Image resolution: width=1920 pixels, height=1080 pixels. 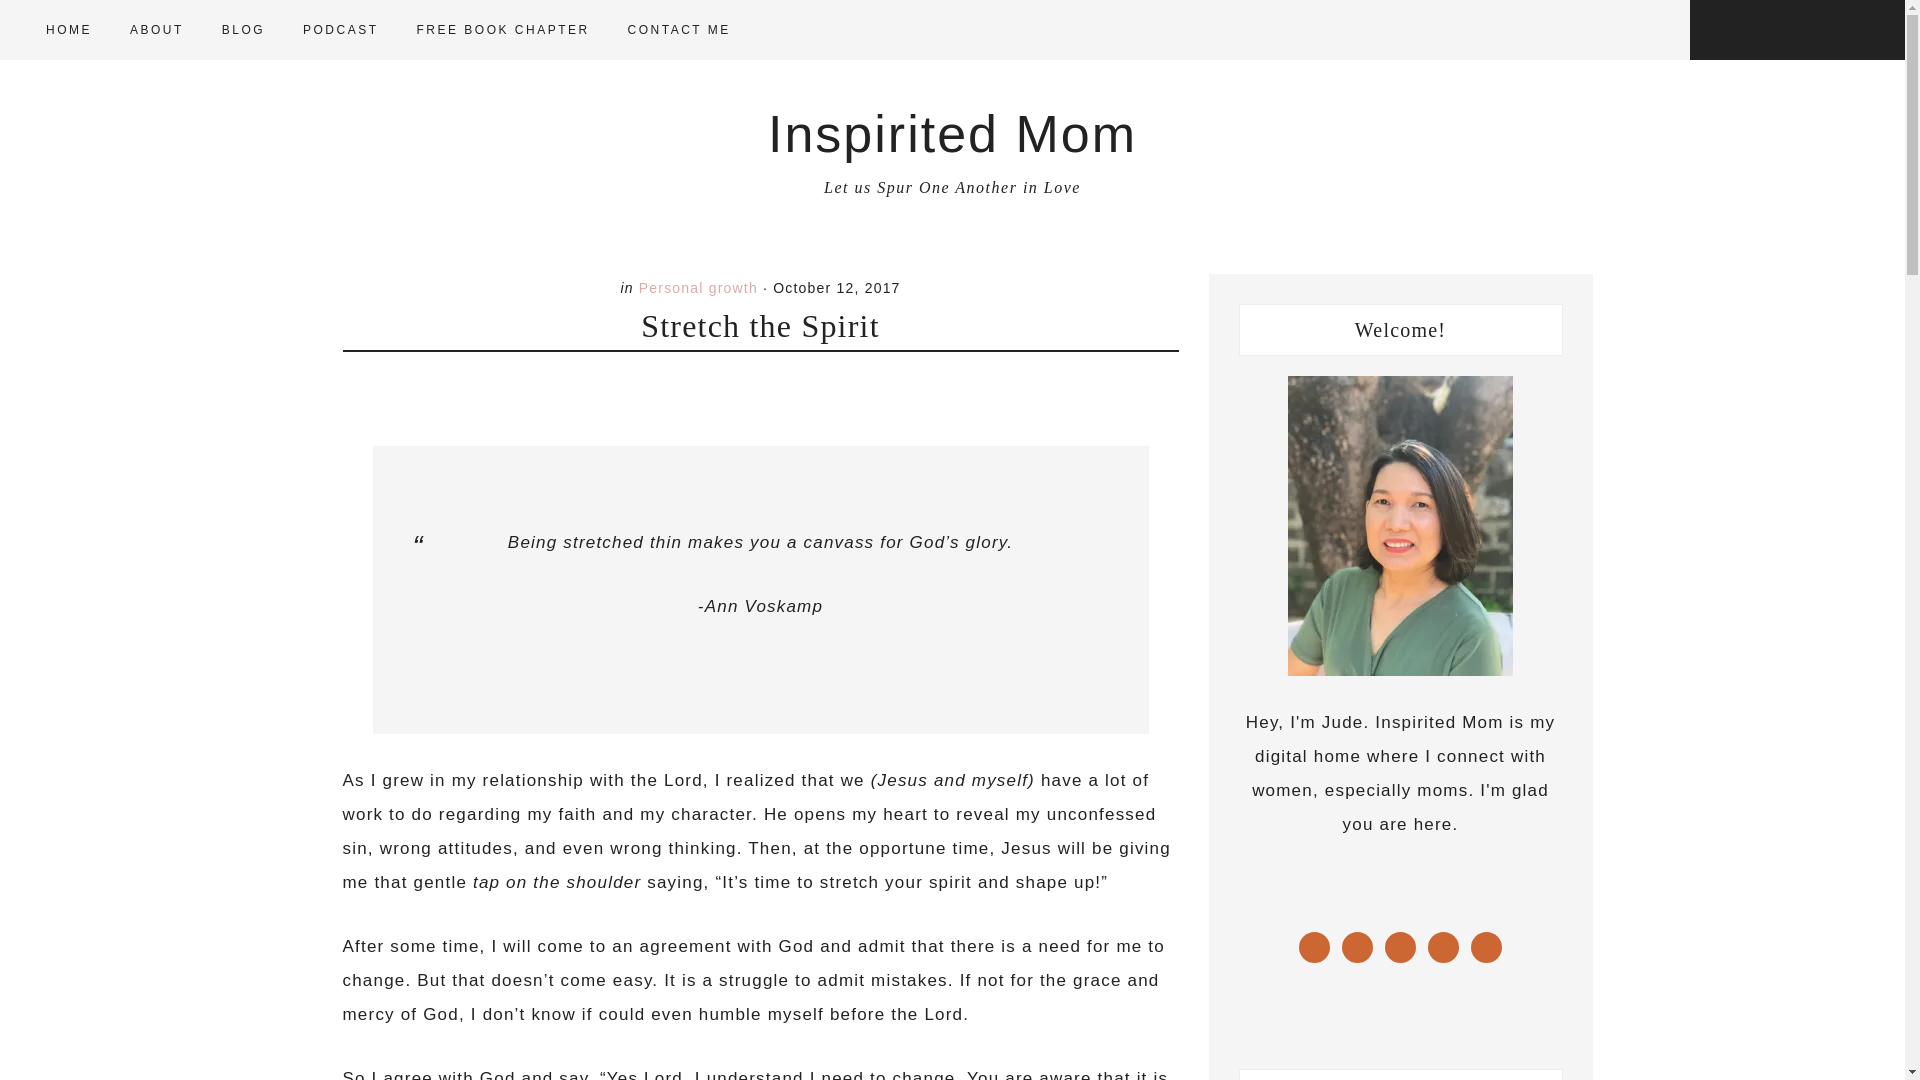 What do you see at coordinates (502, 30) in the screenshot?
I see `FREE BOOK CHAPTER` at bounding box center [502, 30].